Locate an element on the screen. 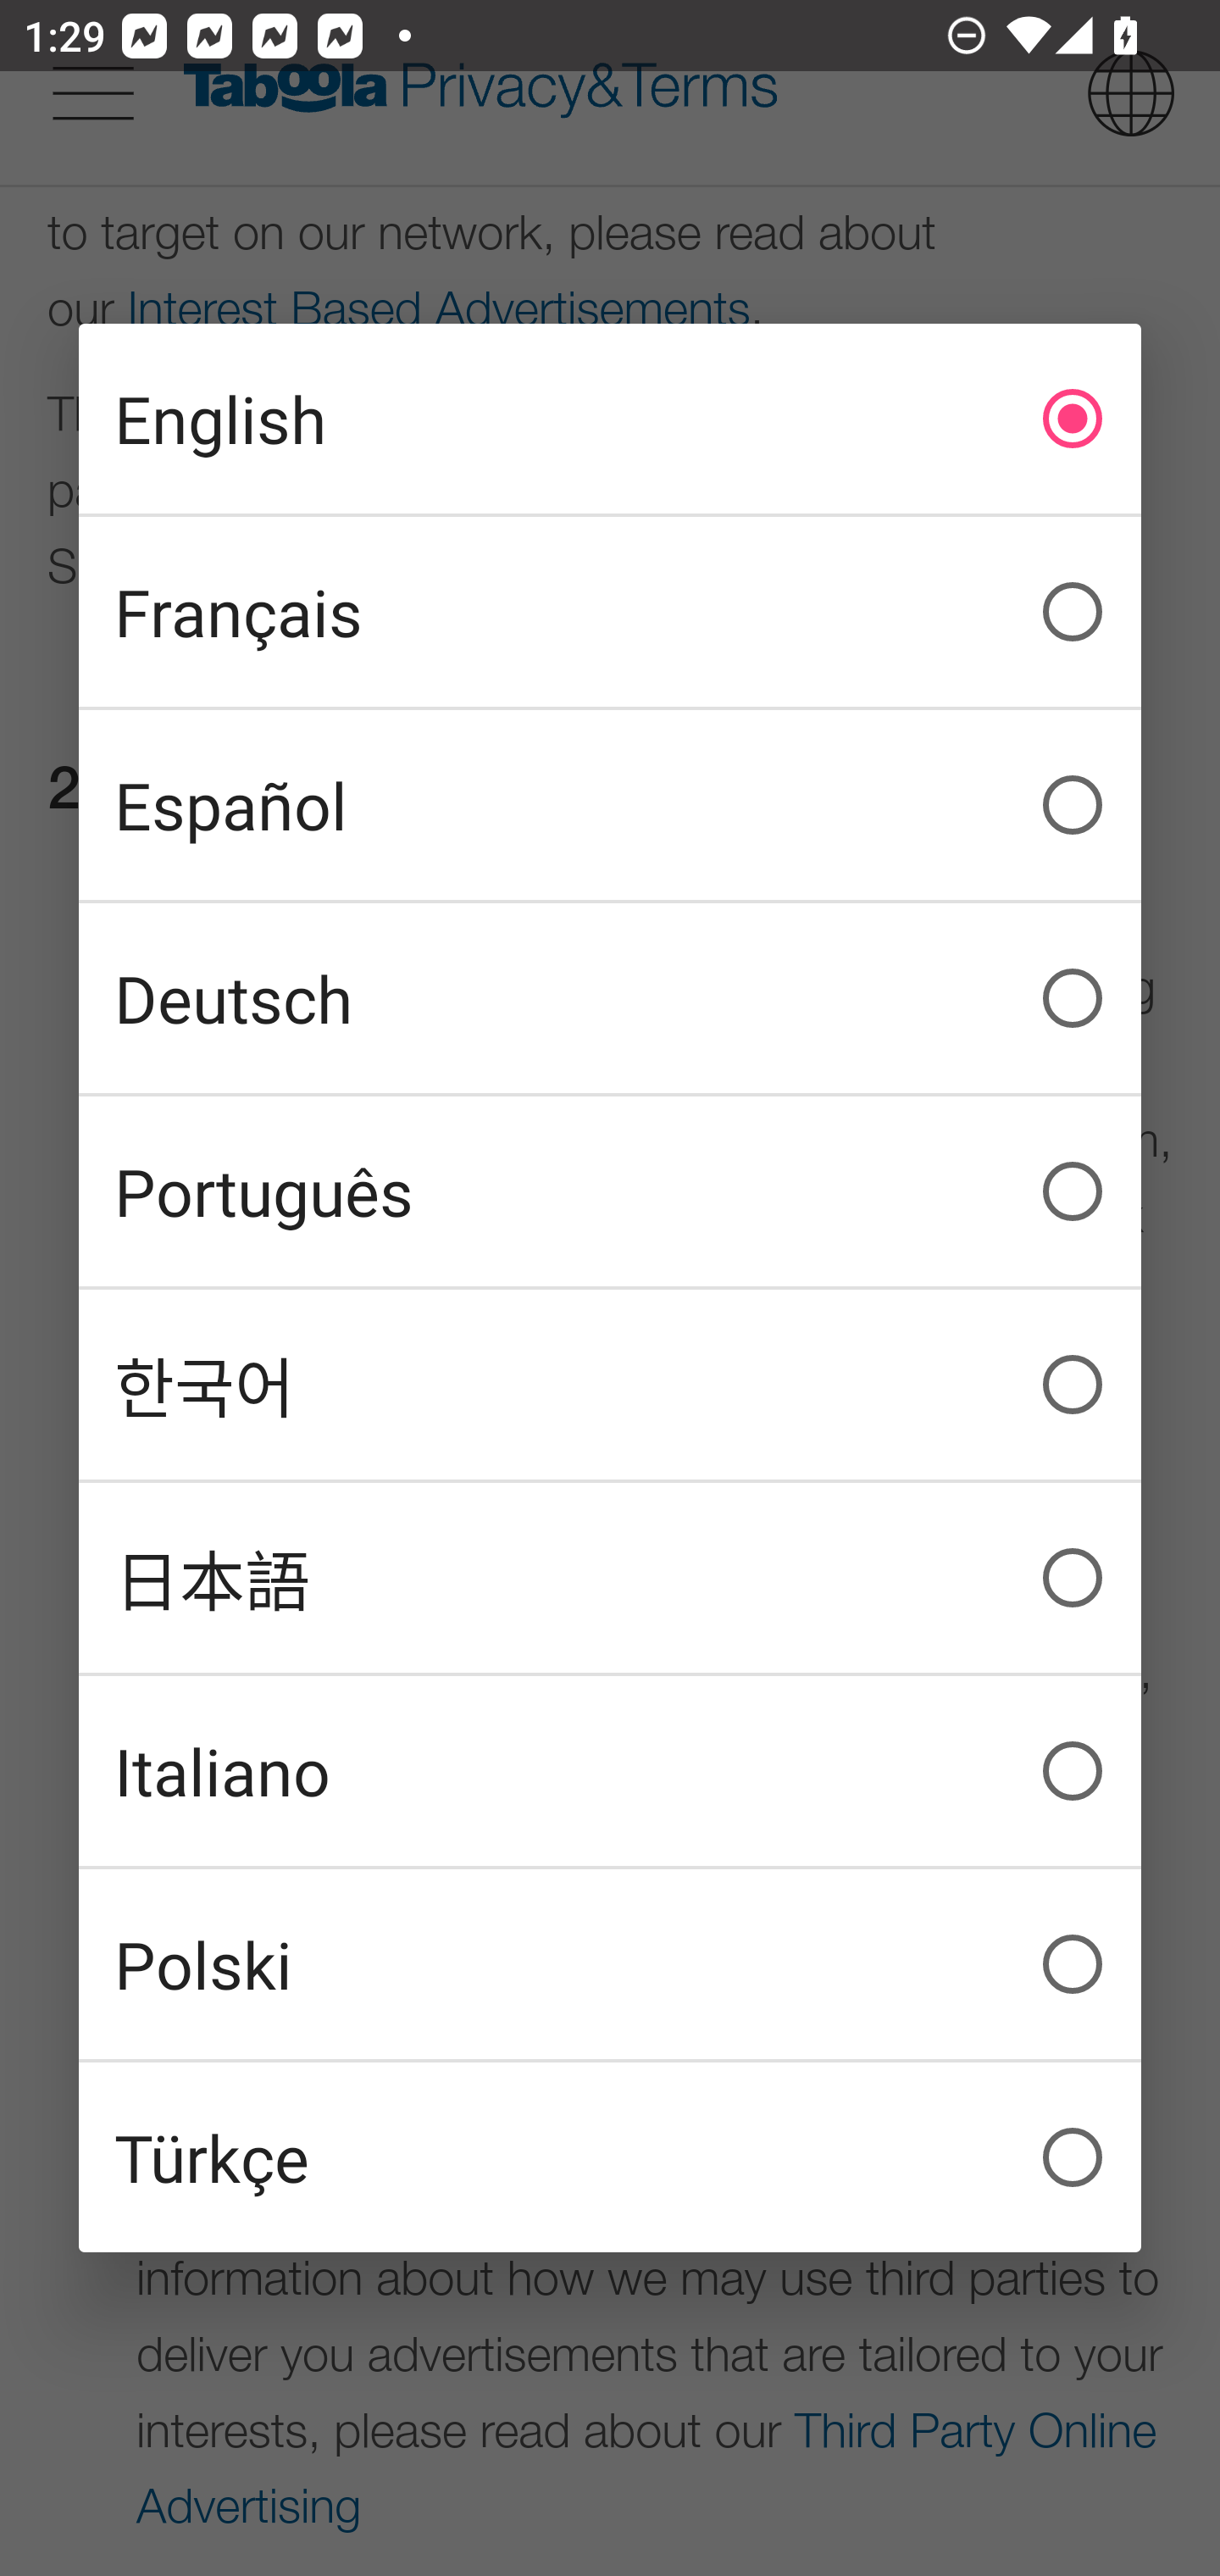  Italiano is located at coordinates (610, 1771).